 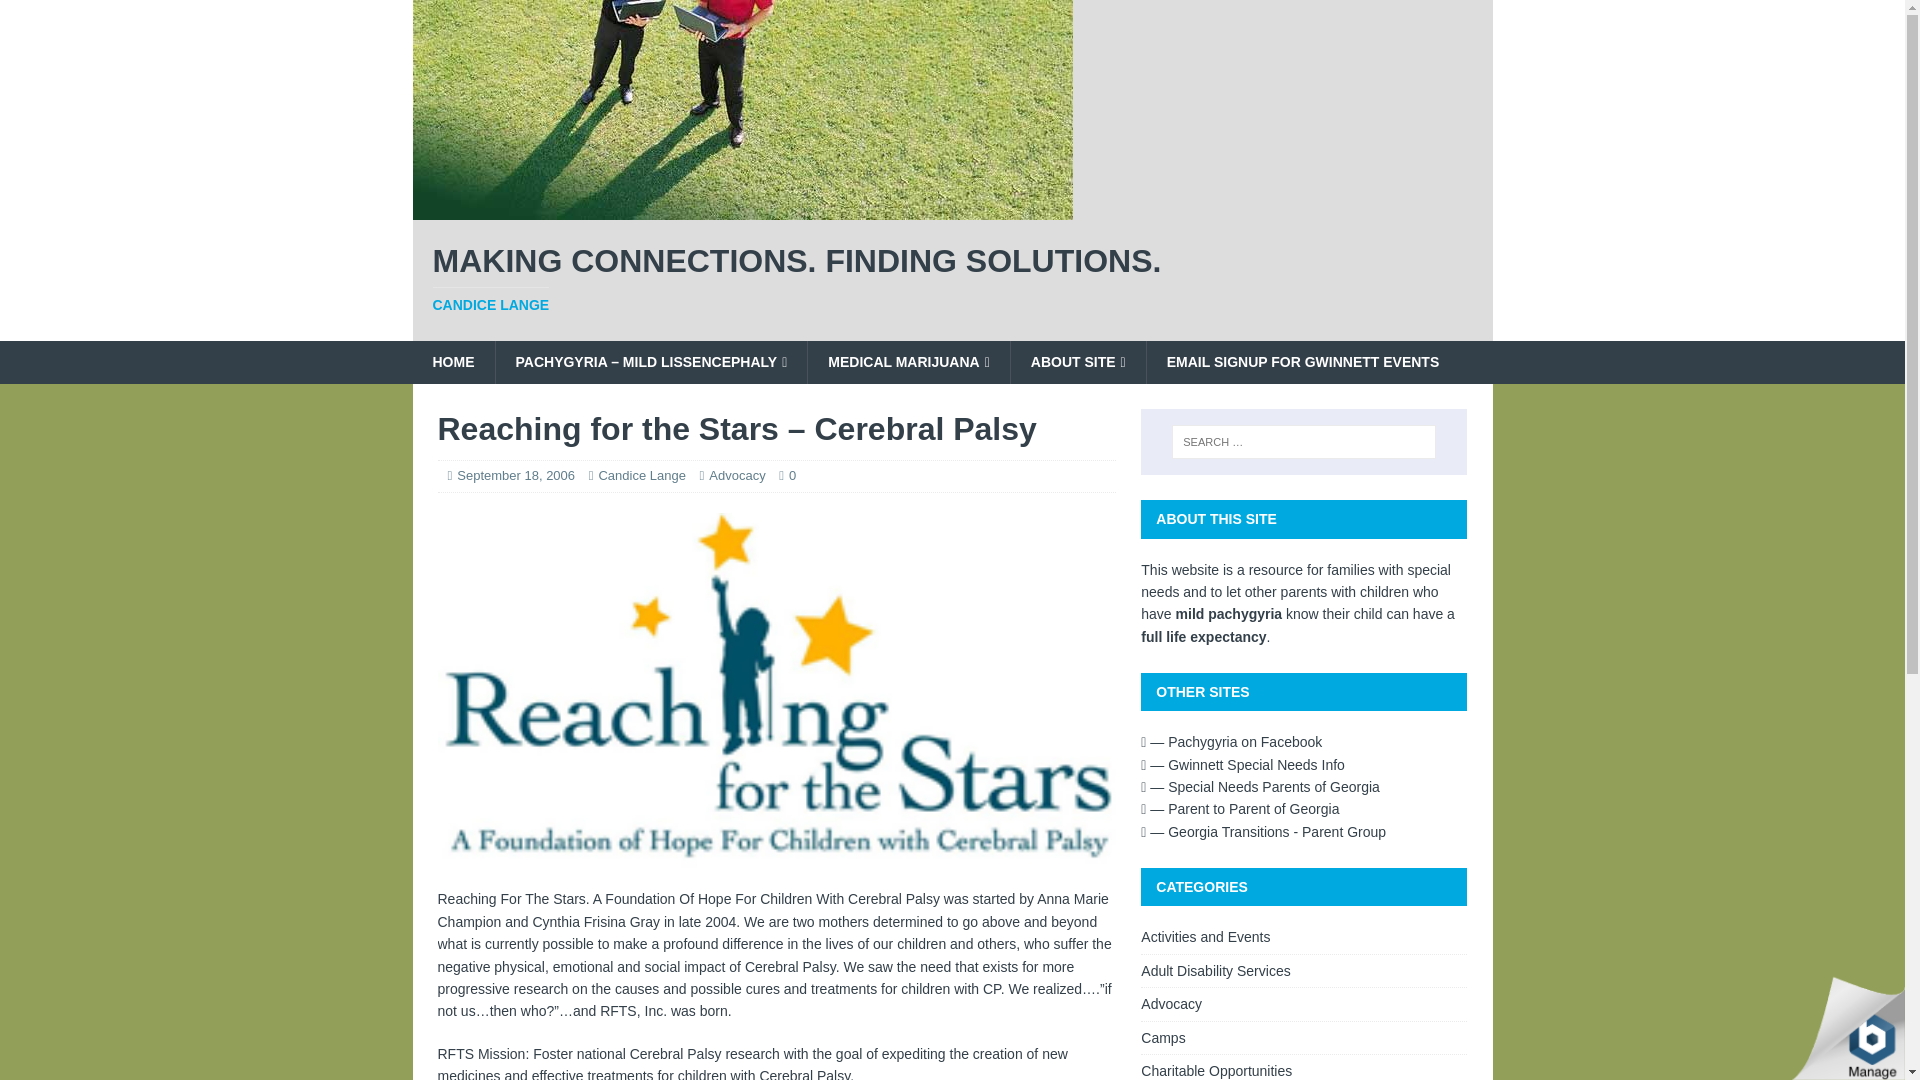 What do you see at coordinates (952, 279) in the screenshot?
I see `MEDICAL MARIJUANA` at bounding box center [952, 279].